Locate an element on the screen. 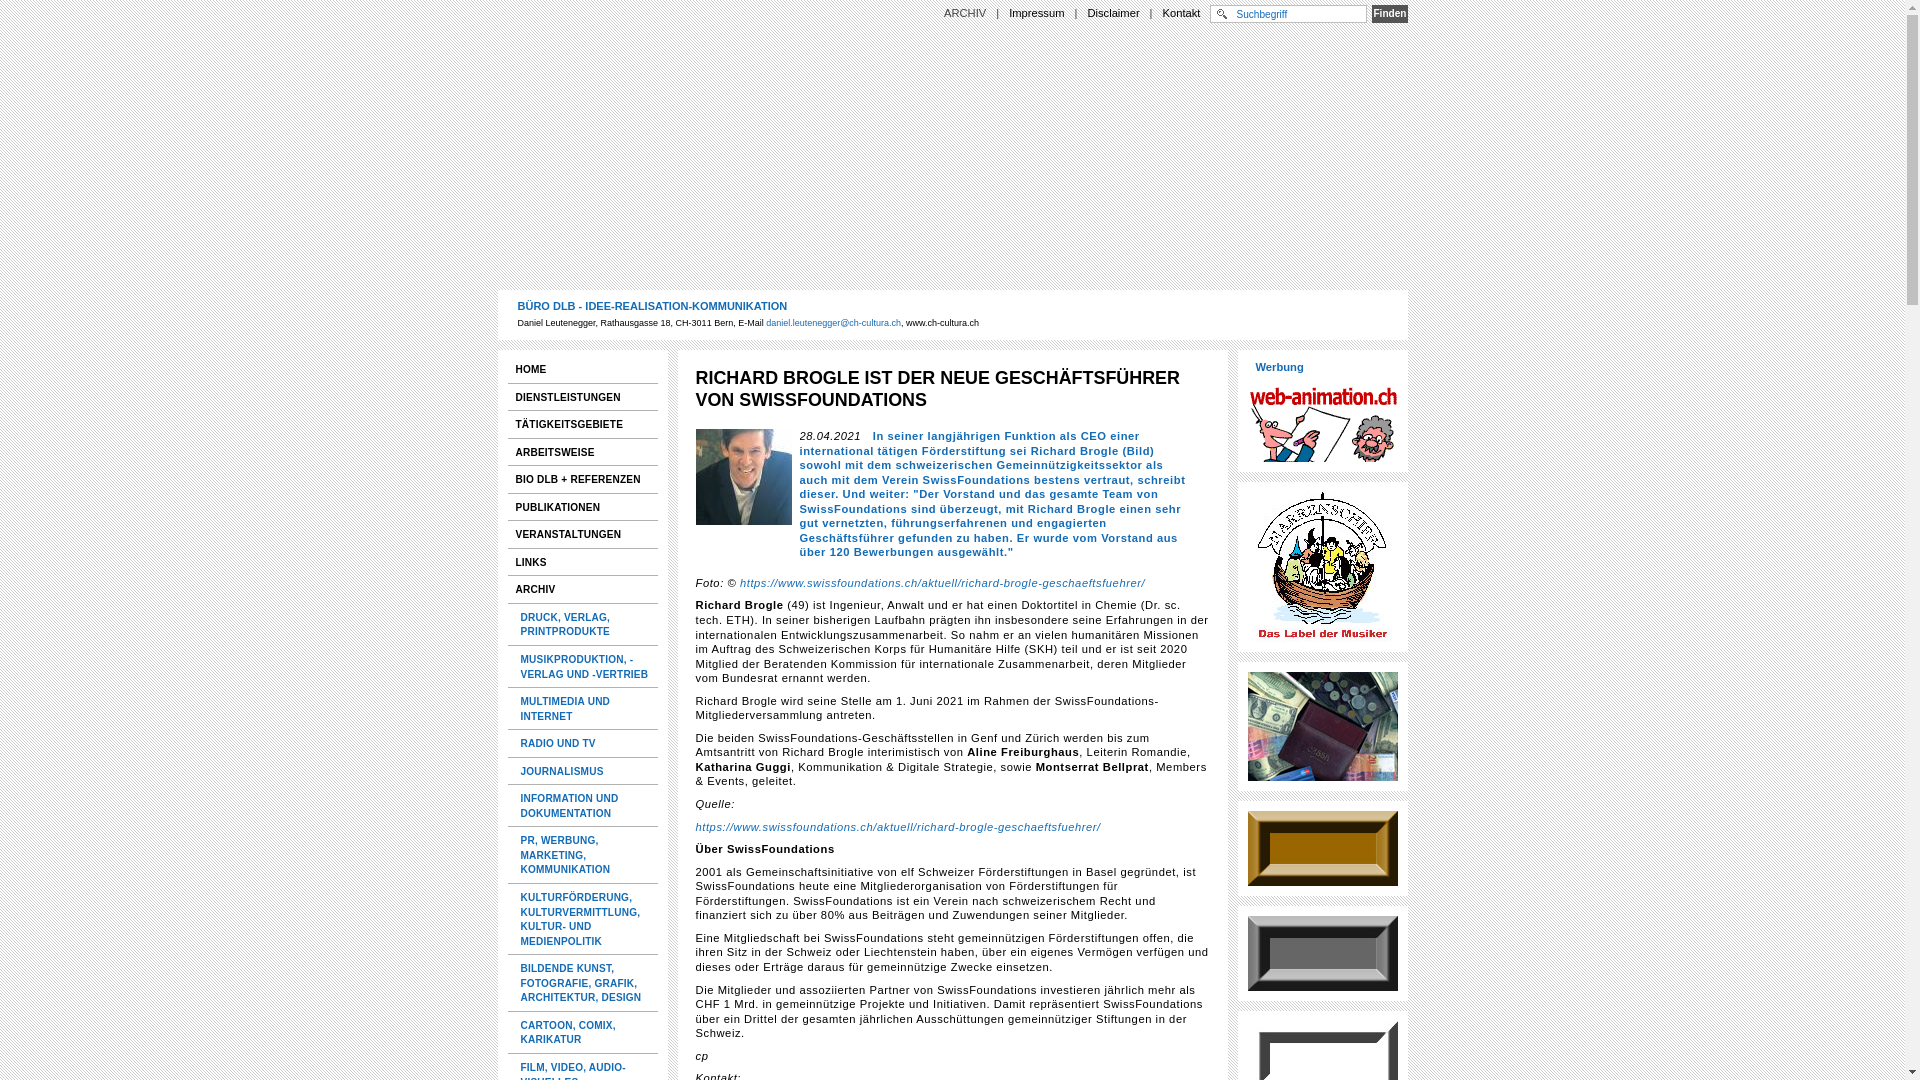 The image size is (1920, 1080). web-animation.ch is located at coordinates (1323, 421).